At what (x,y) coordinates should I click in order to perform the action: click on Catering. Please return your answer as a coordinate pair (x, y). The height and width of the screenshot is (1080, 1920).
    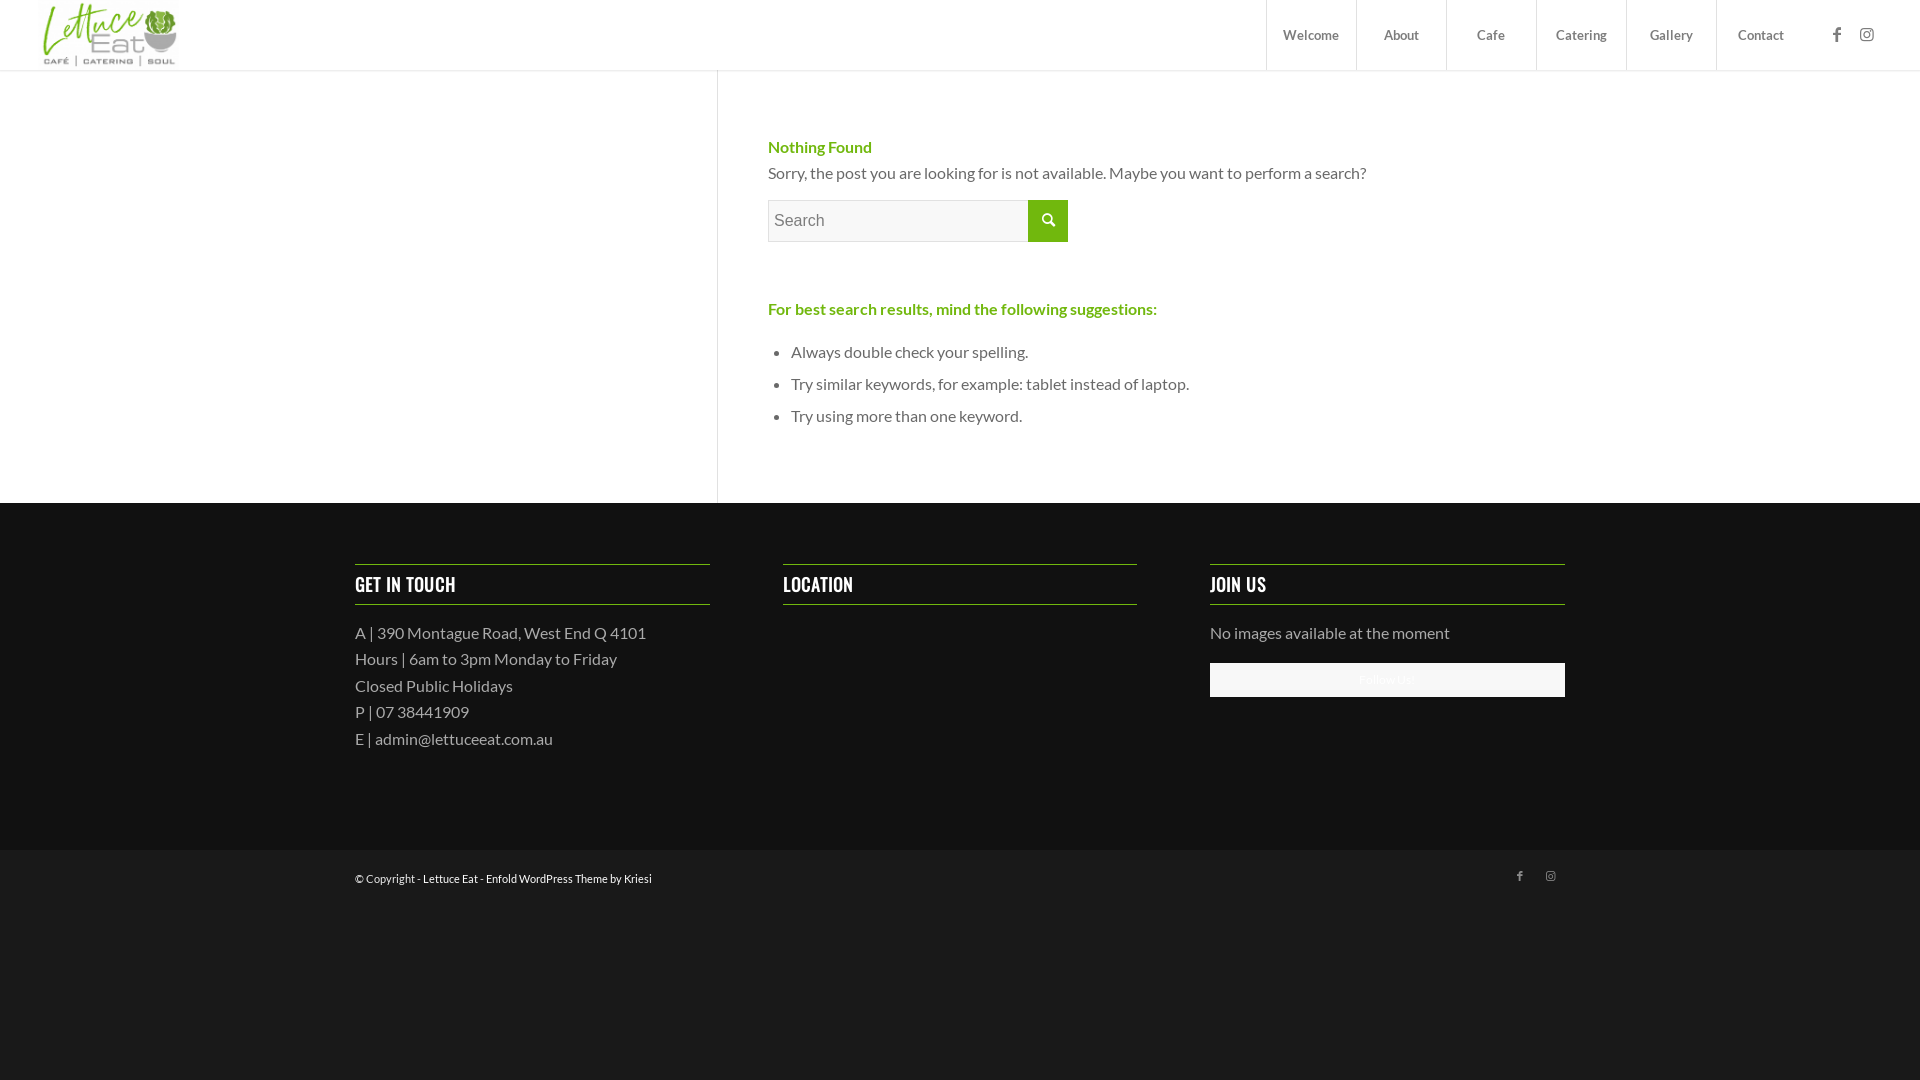
    Looking at the image, I should click on (1581, 35).